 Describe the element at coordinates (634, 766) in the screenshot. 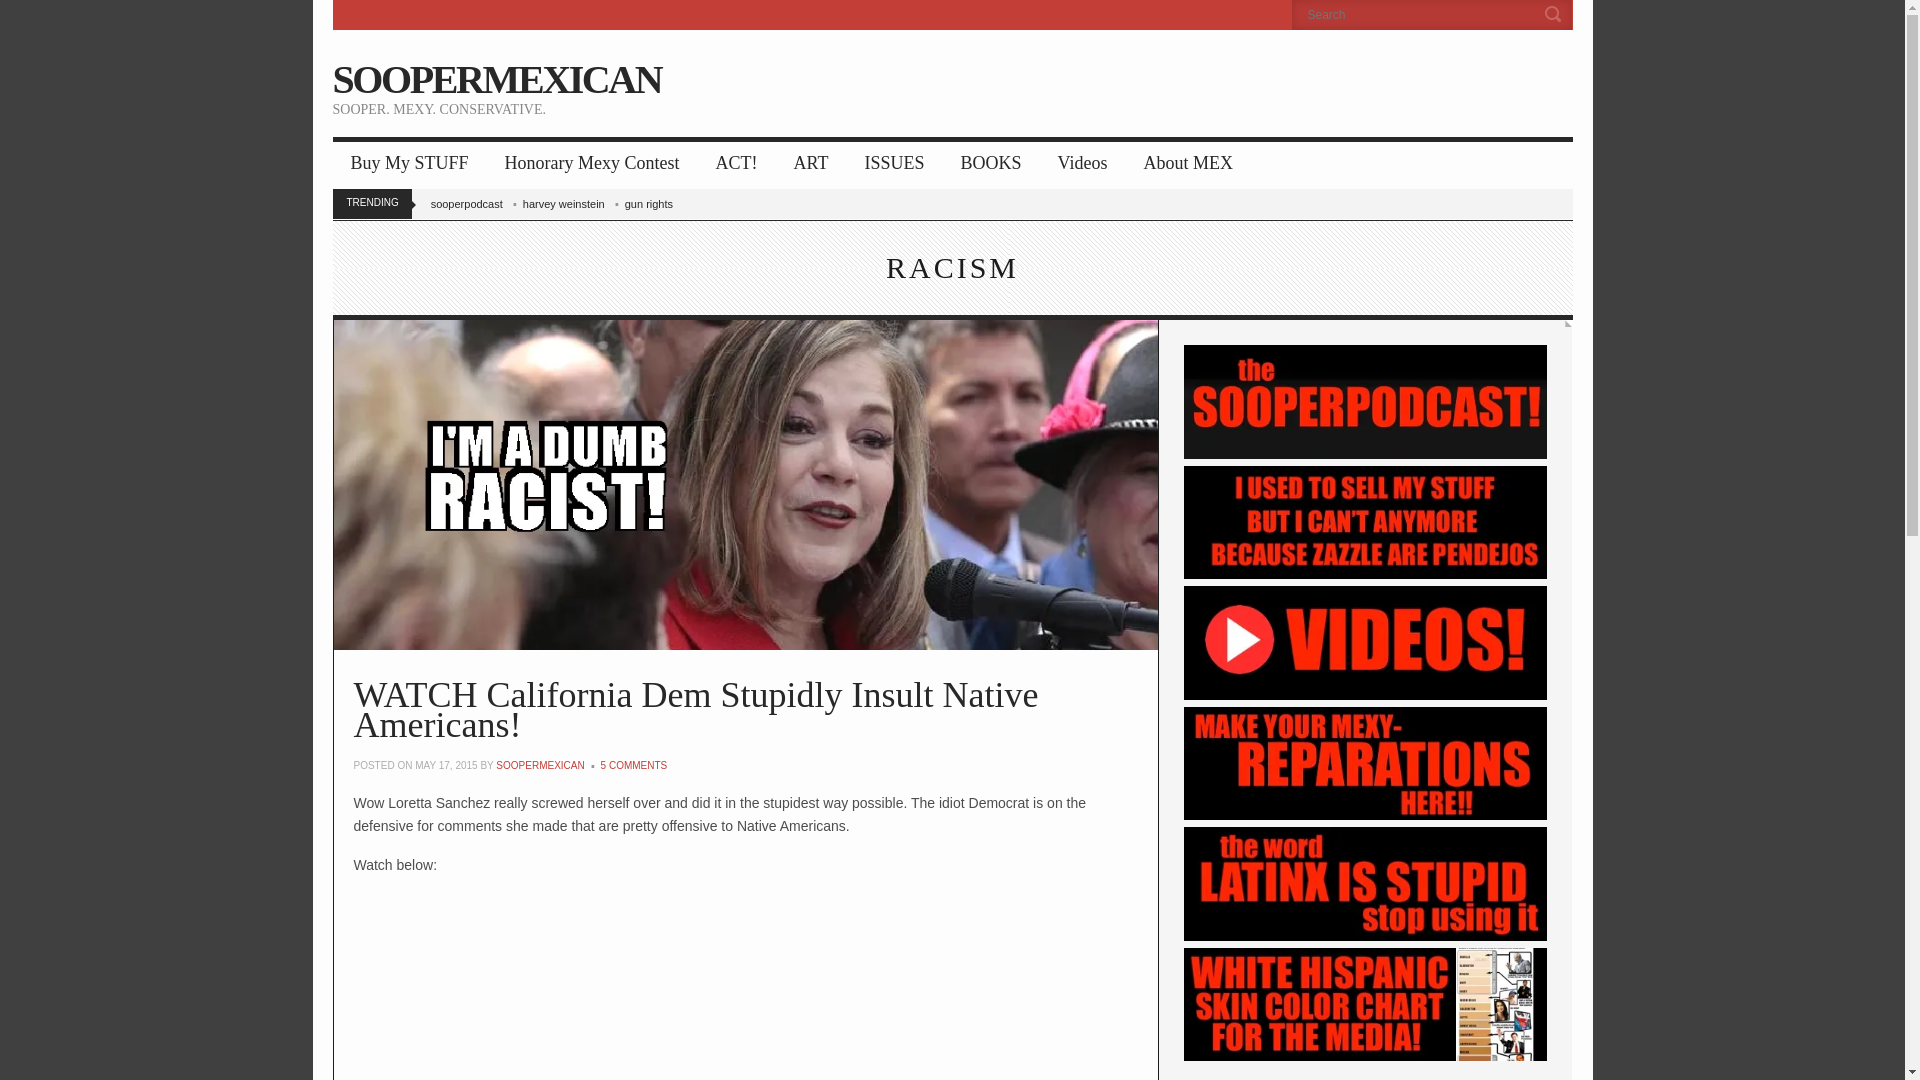

I see `5 COMMENTS` at that location.